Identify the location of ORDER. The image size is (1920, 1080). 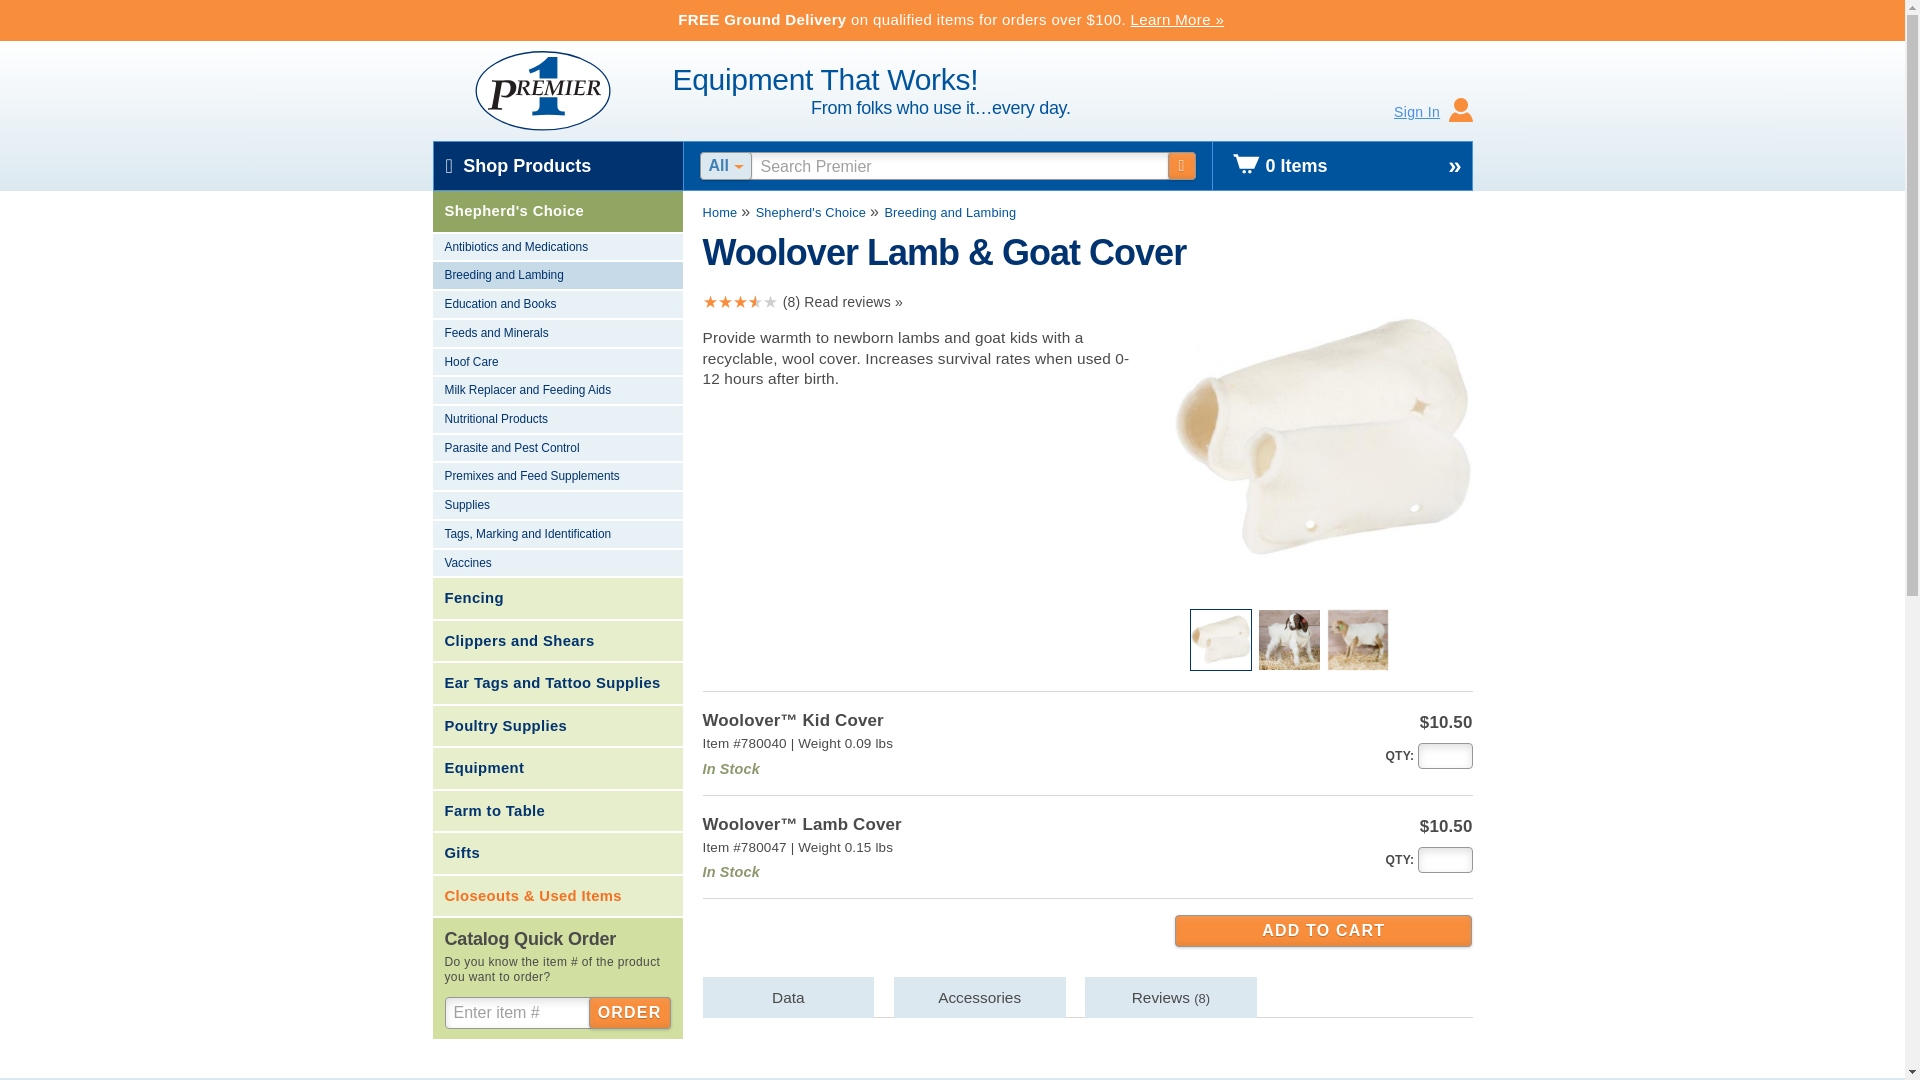
(630, 1012).